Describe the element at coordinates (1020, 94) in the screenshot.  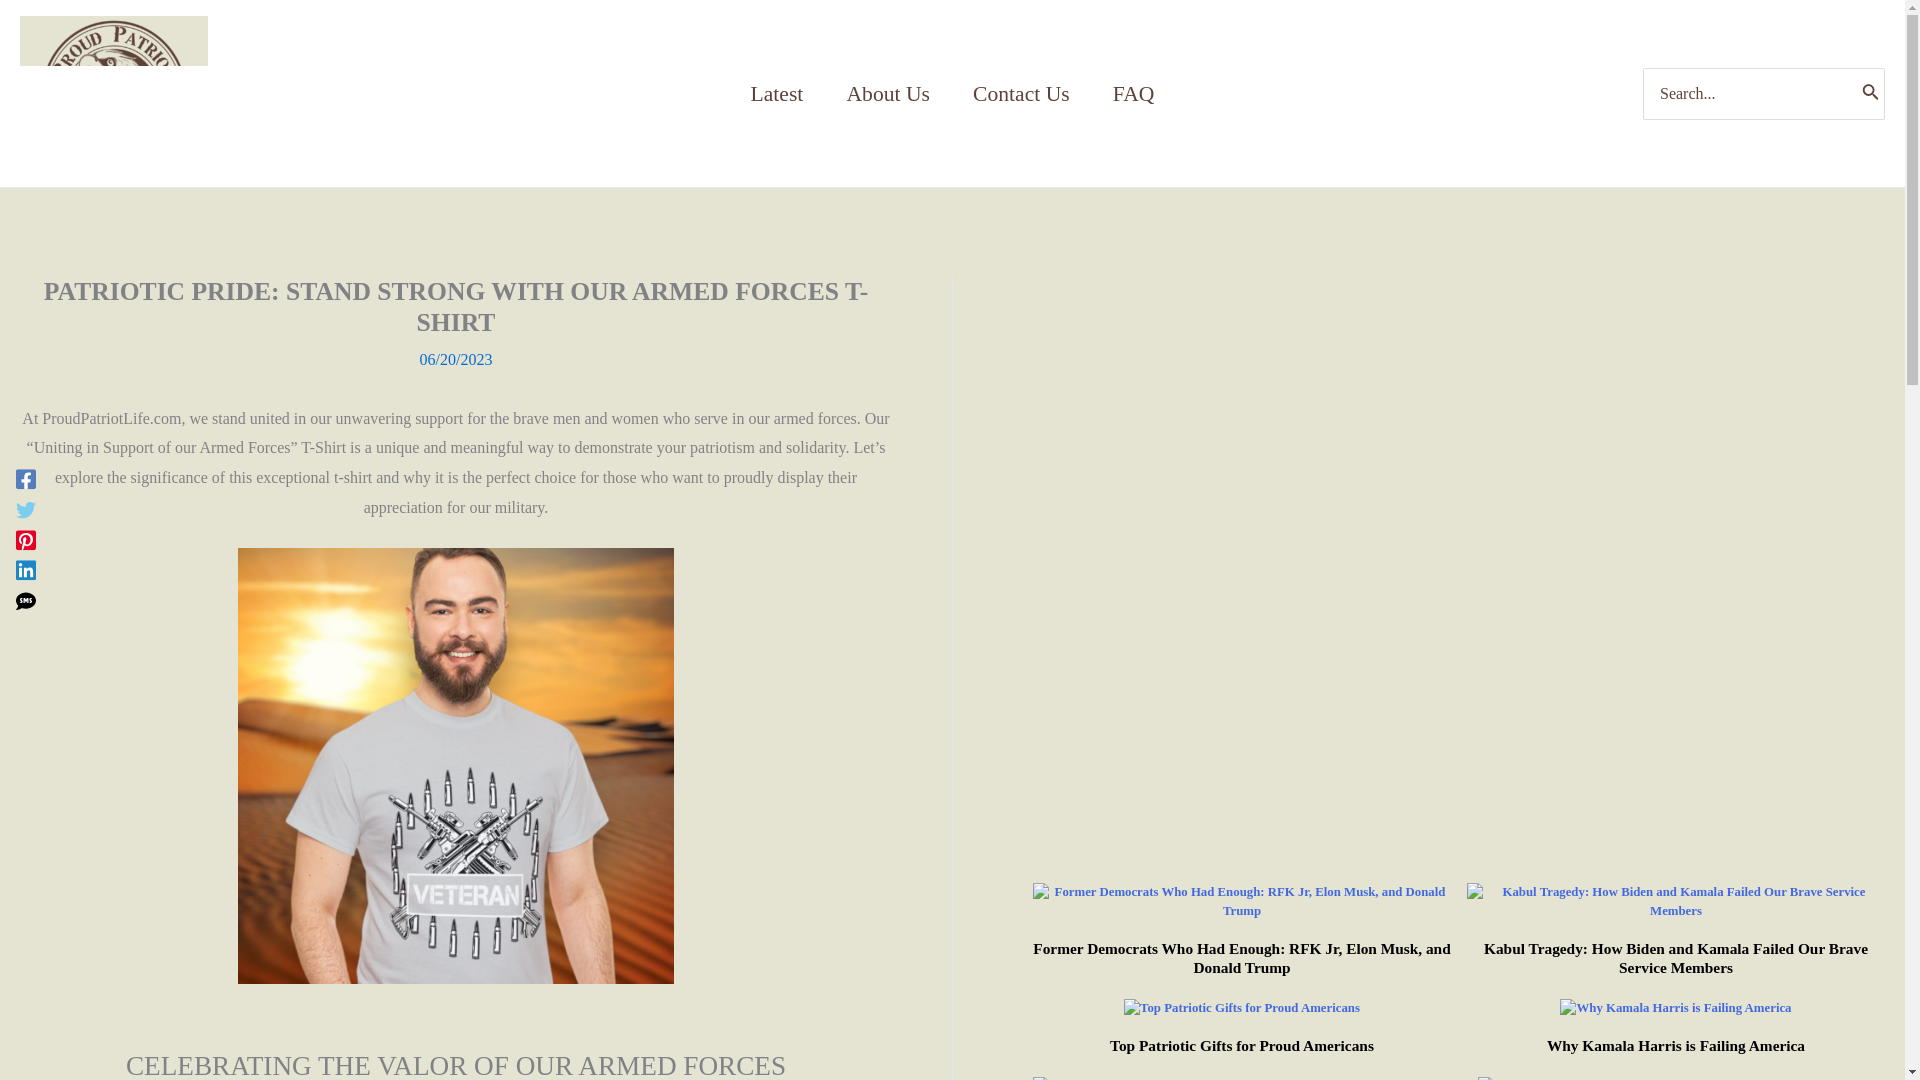
I see `Contact Us` at that location.